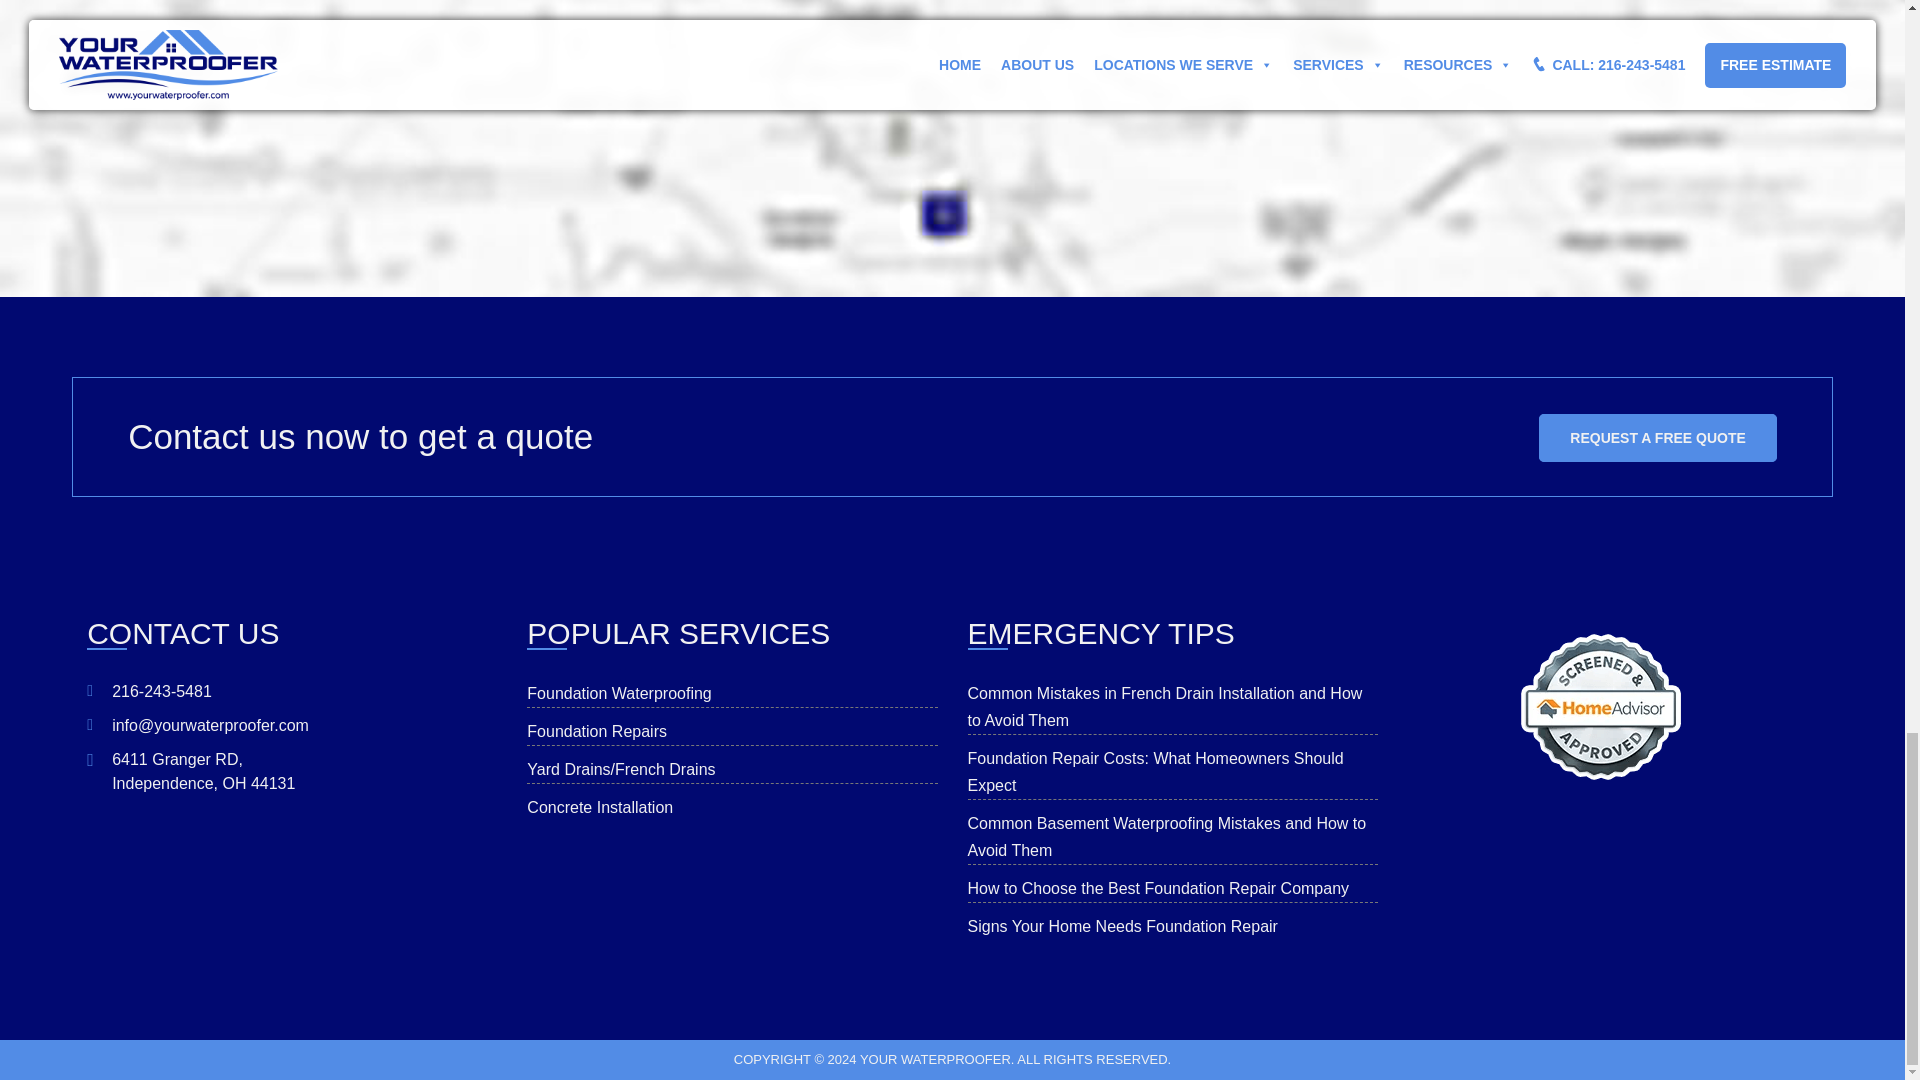 The width and height of the screenshot is (1920, 1080). I want to click on Foundation Repairs, so click(596, 730).